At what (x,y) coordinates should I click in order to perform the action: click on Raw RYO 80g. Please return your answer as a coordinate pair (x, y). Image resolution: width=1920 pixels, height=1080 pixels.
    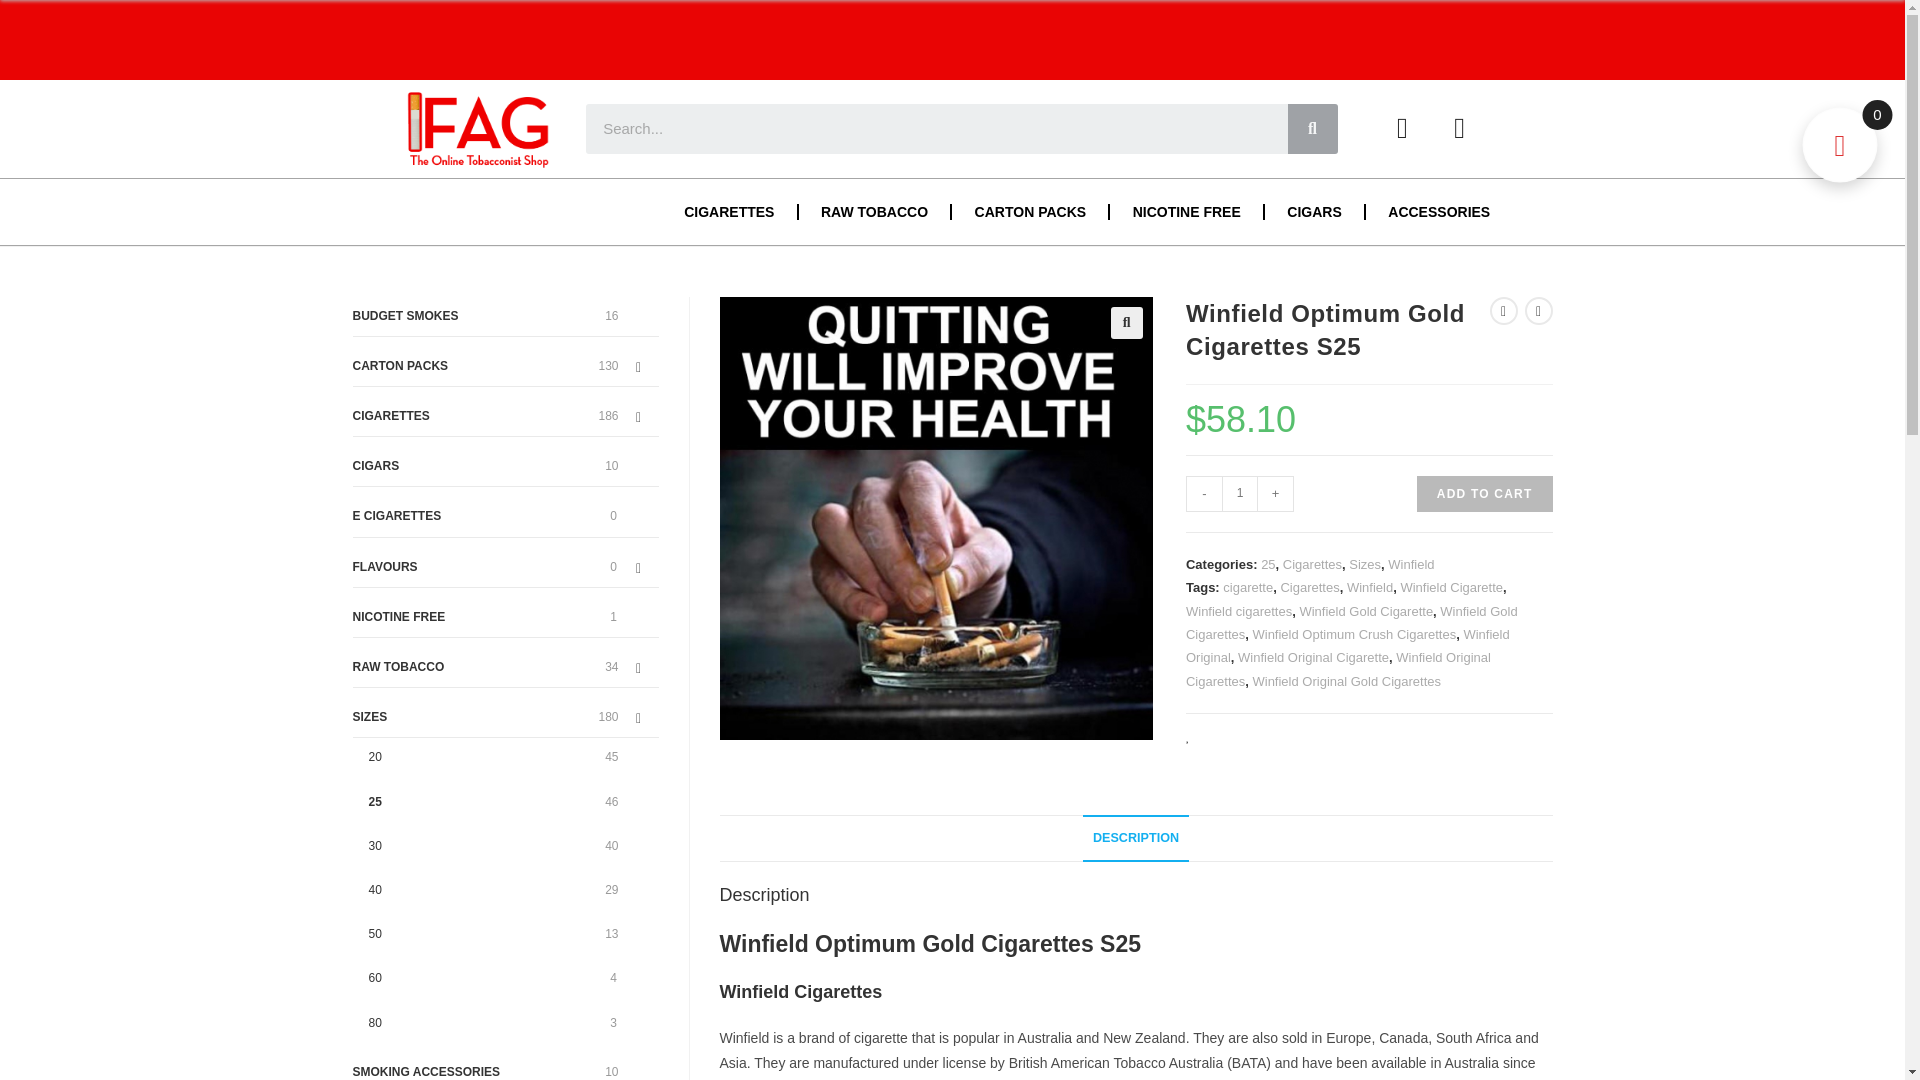
    Looking at the image, I should click on (936, 518).